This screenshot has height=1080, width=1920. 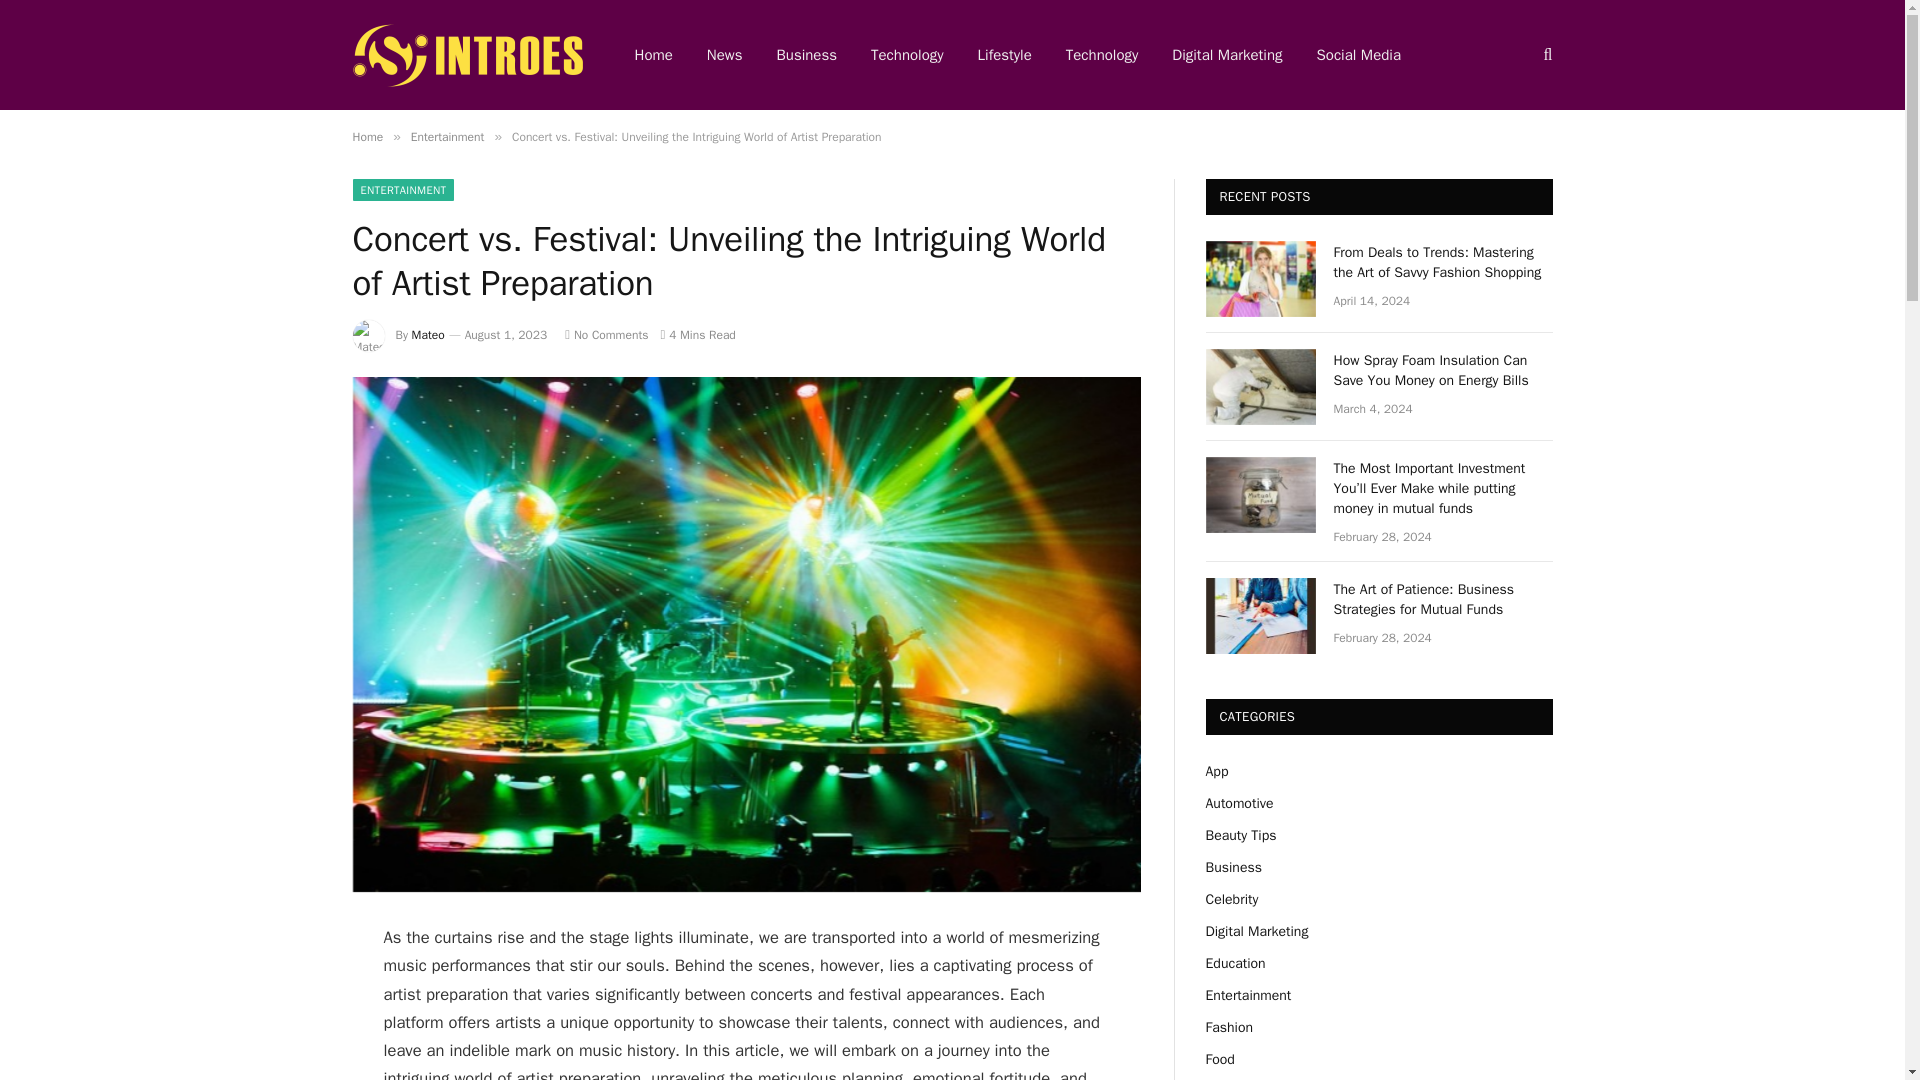 What do you see at coordinates (606, 335) in the screenshot?
I see `No Comments` at bounding box center [606, 335].